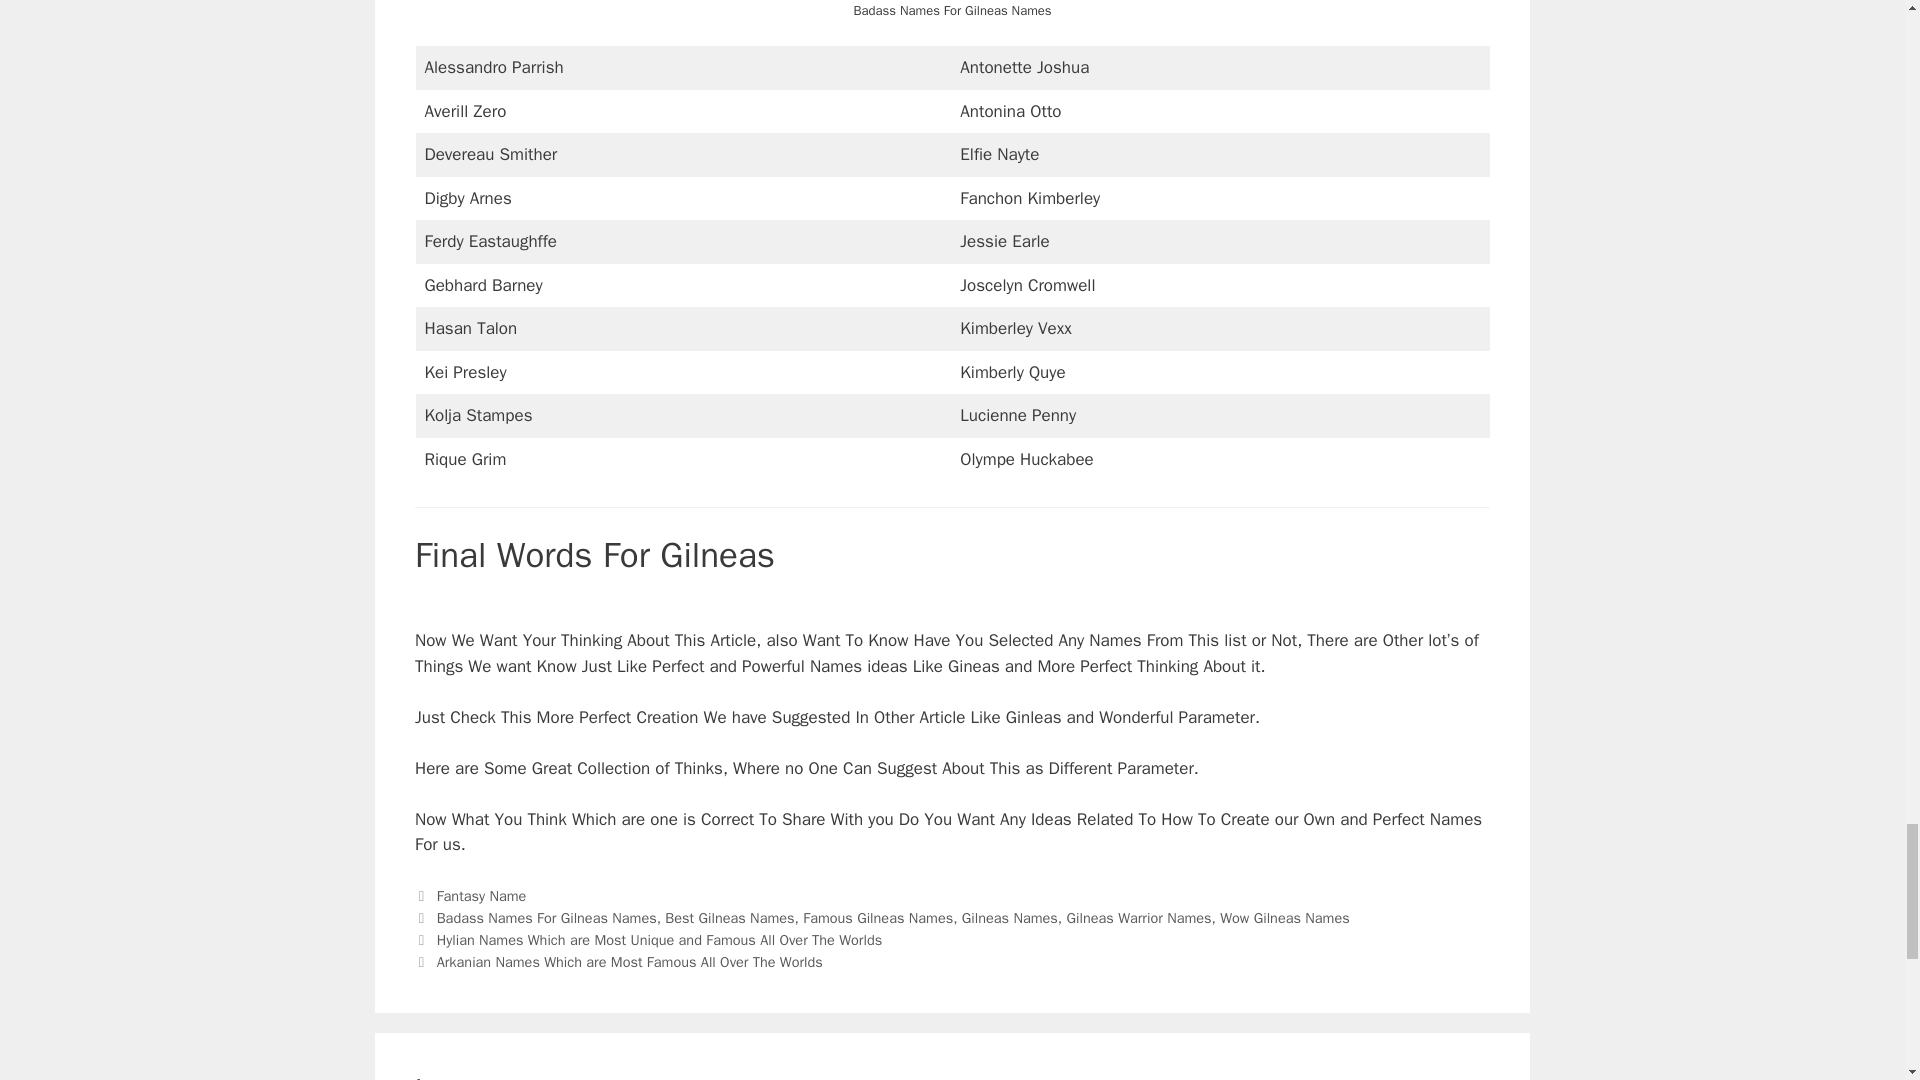 The height and width of the screenshot is (1080, 1920). I want to click on Fantasy Name, so click(482, 896).